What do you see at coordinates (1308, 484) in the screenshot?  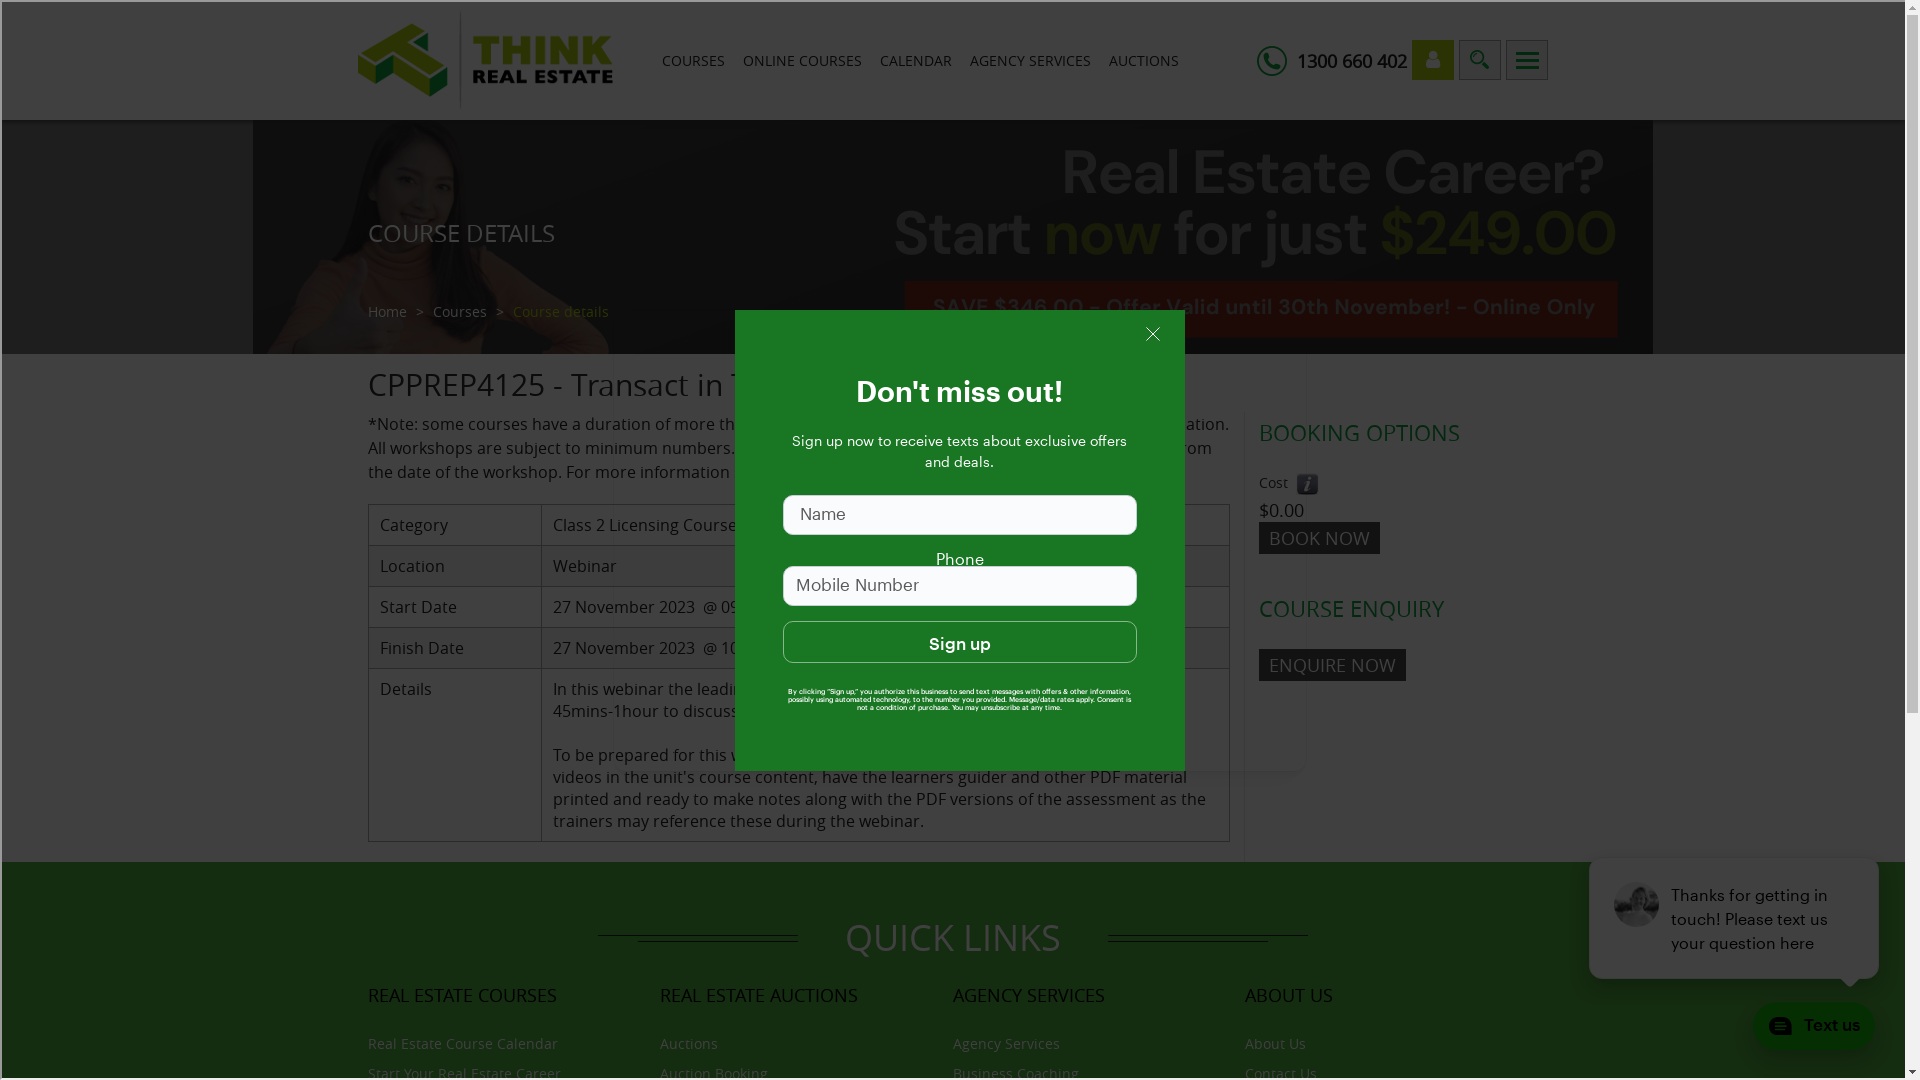 I see `Call 1300 660 402 for more information` at bounding box center [1308, 484].